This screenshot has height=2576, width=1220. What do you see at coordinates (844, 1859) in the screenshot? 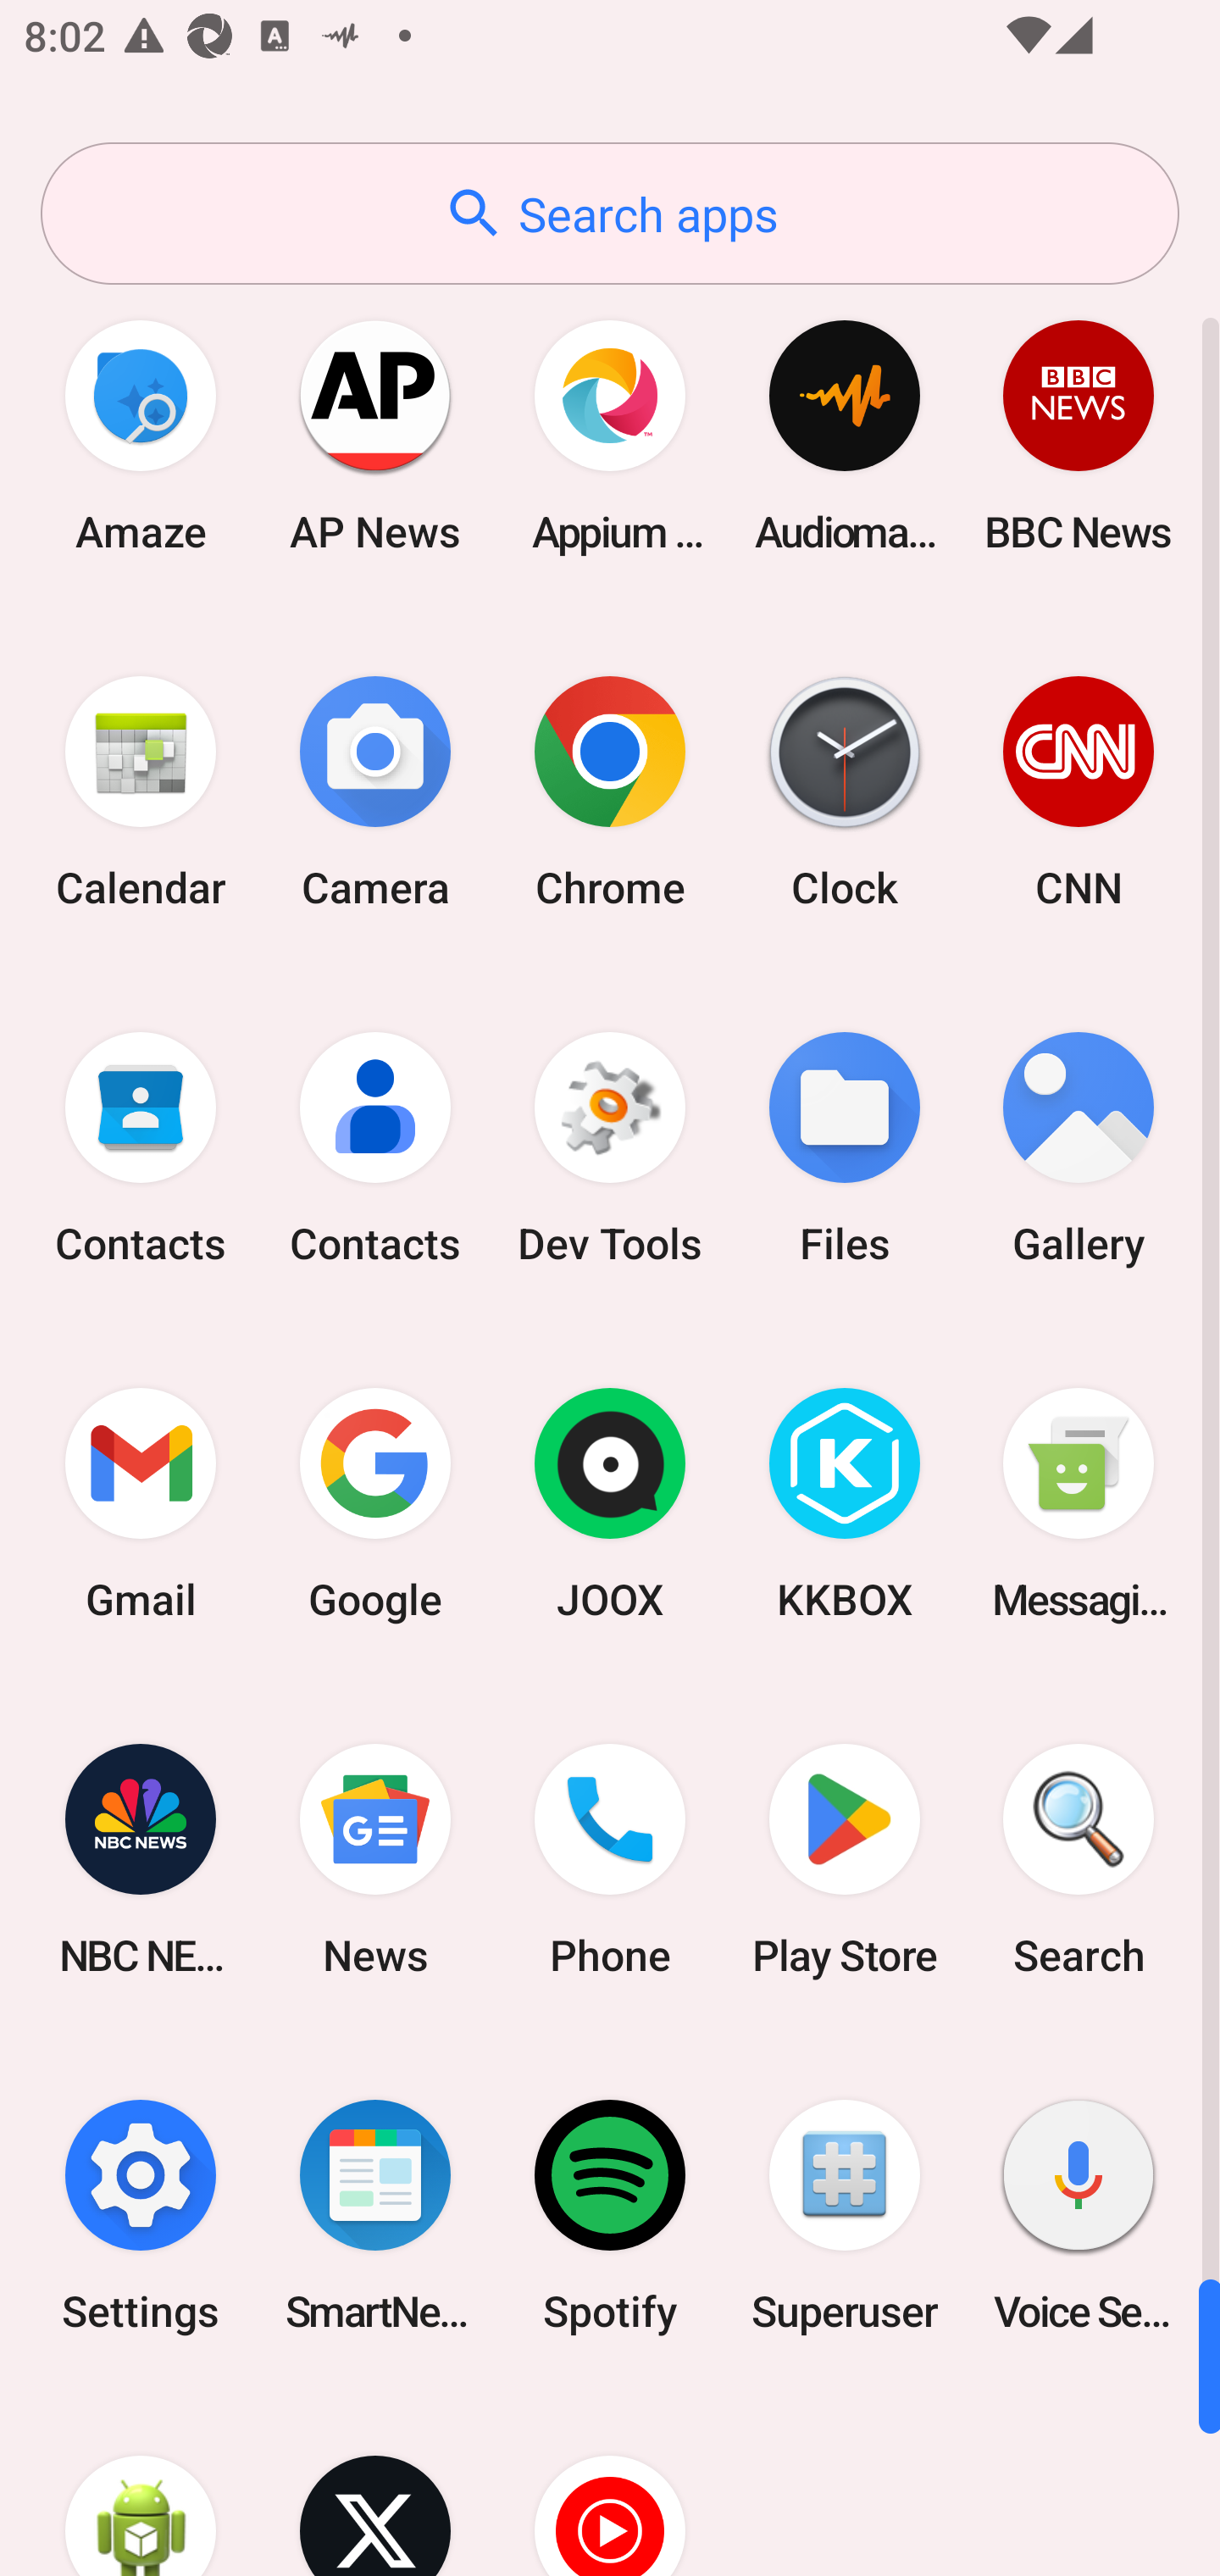
I see `Play Store` at bounding box center [844, 1859].